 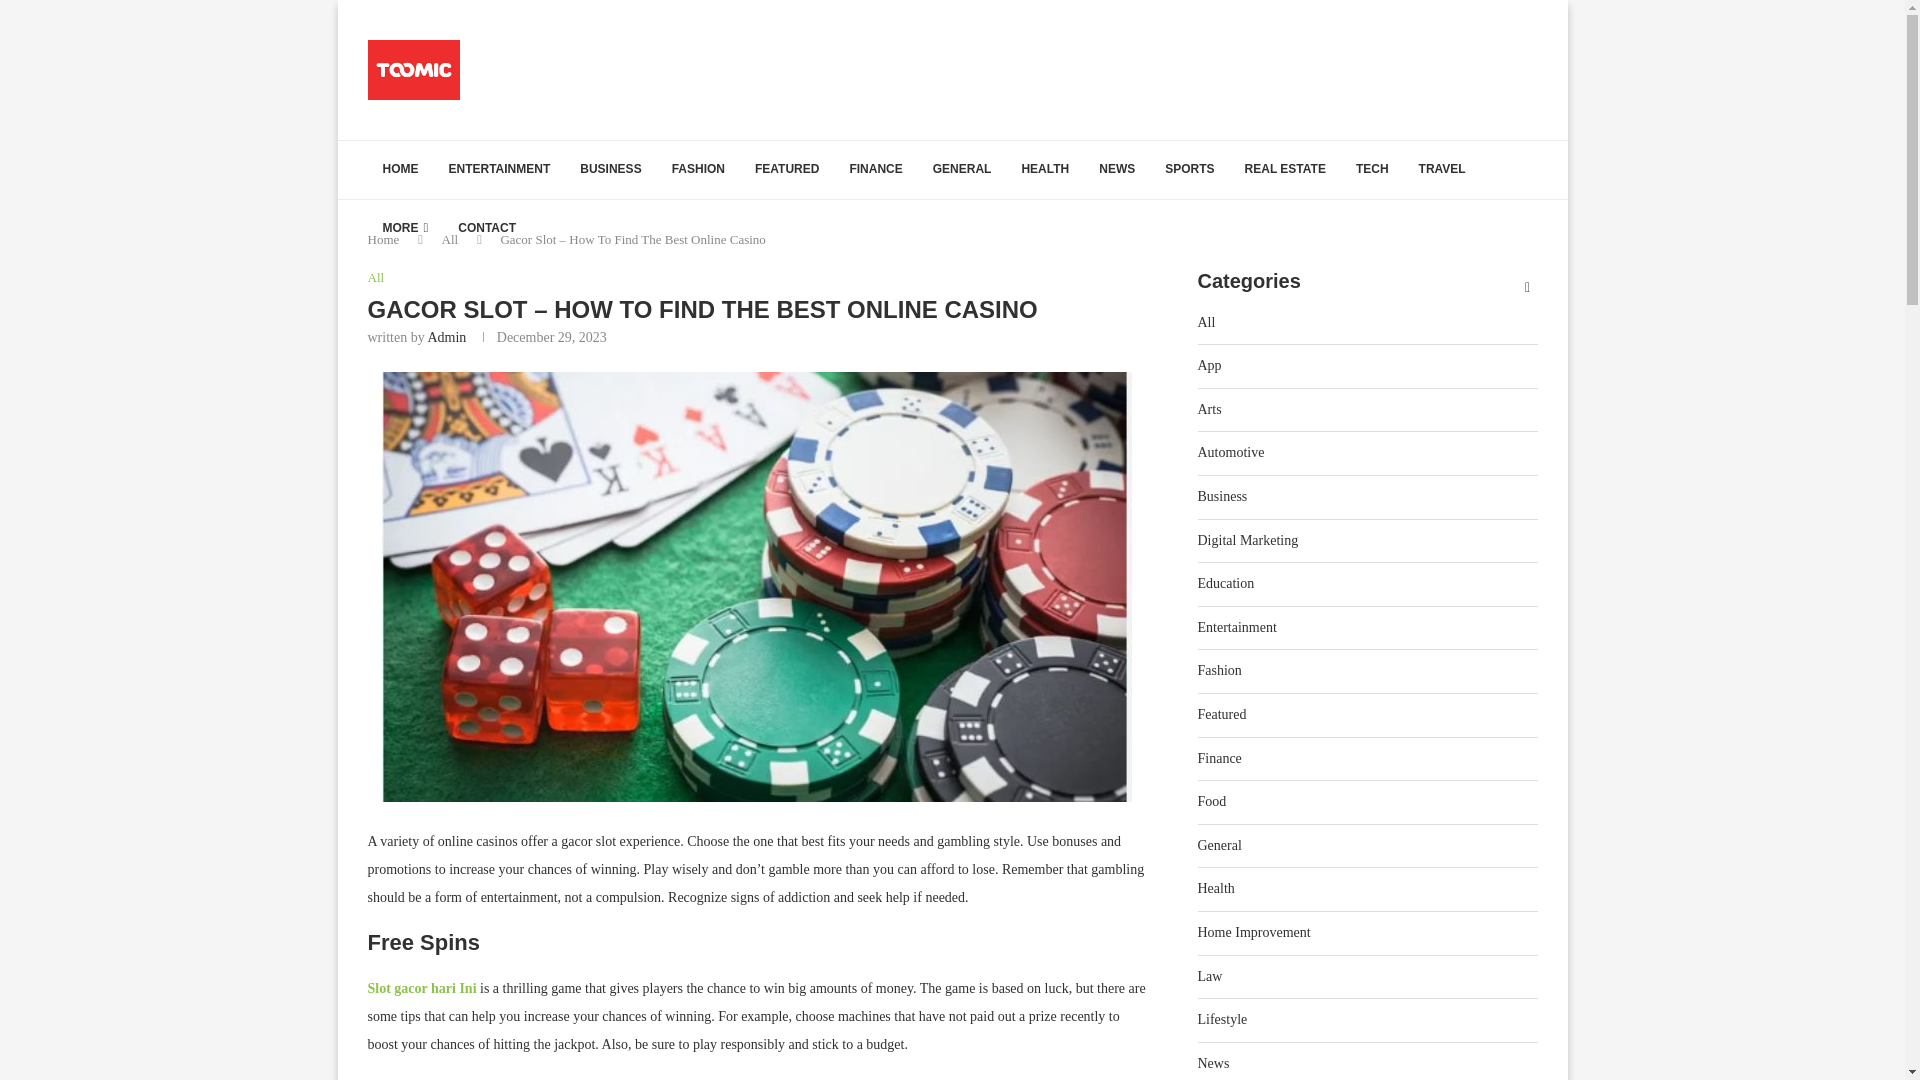 What do you see at coordinates (875, 170) in the screenshot?
I see `FINANCE` at bounding box center [875, 170].